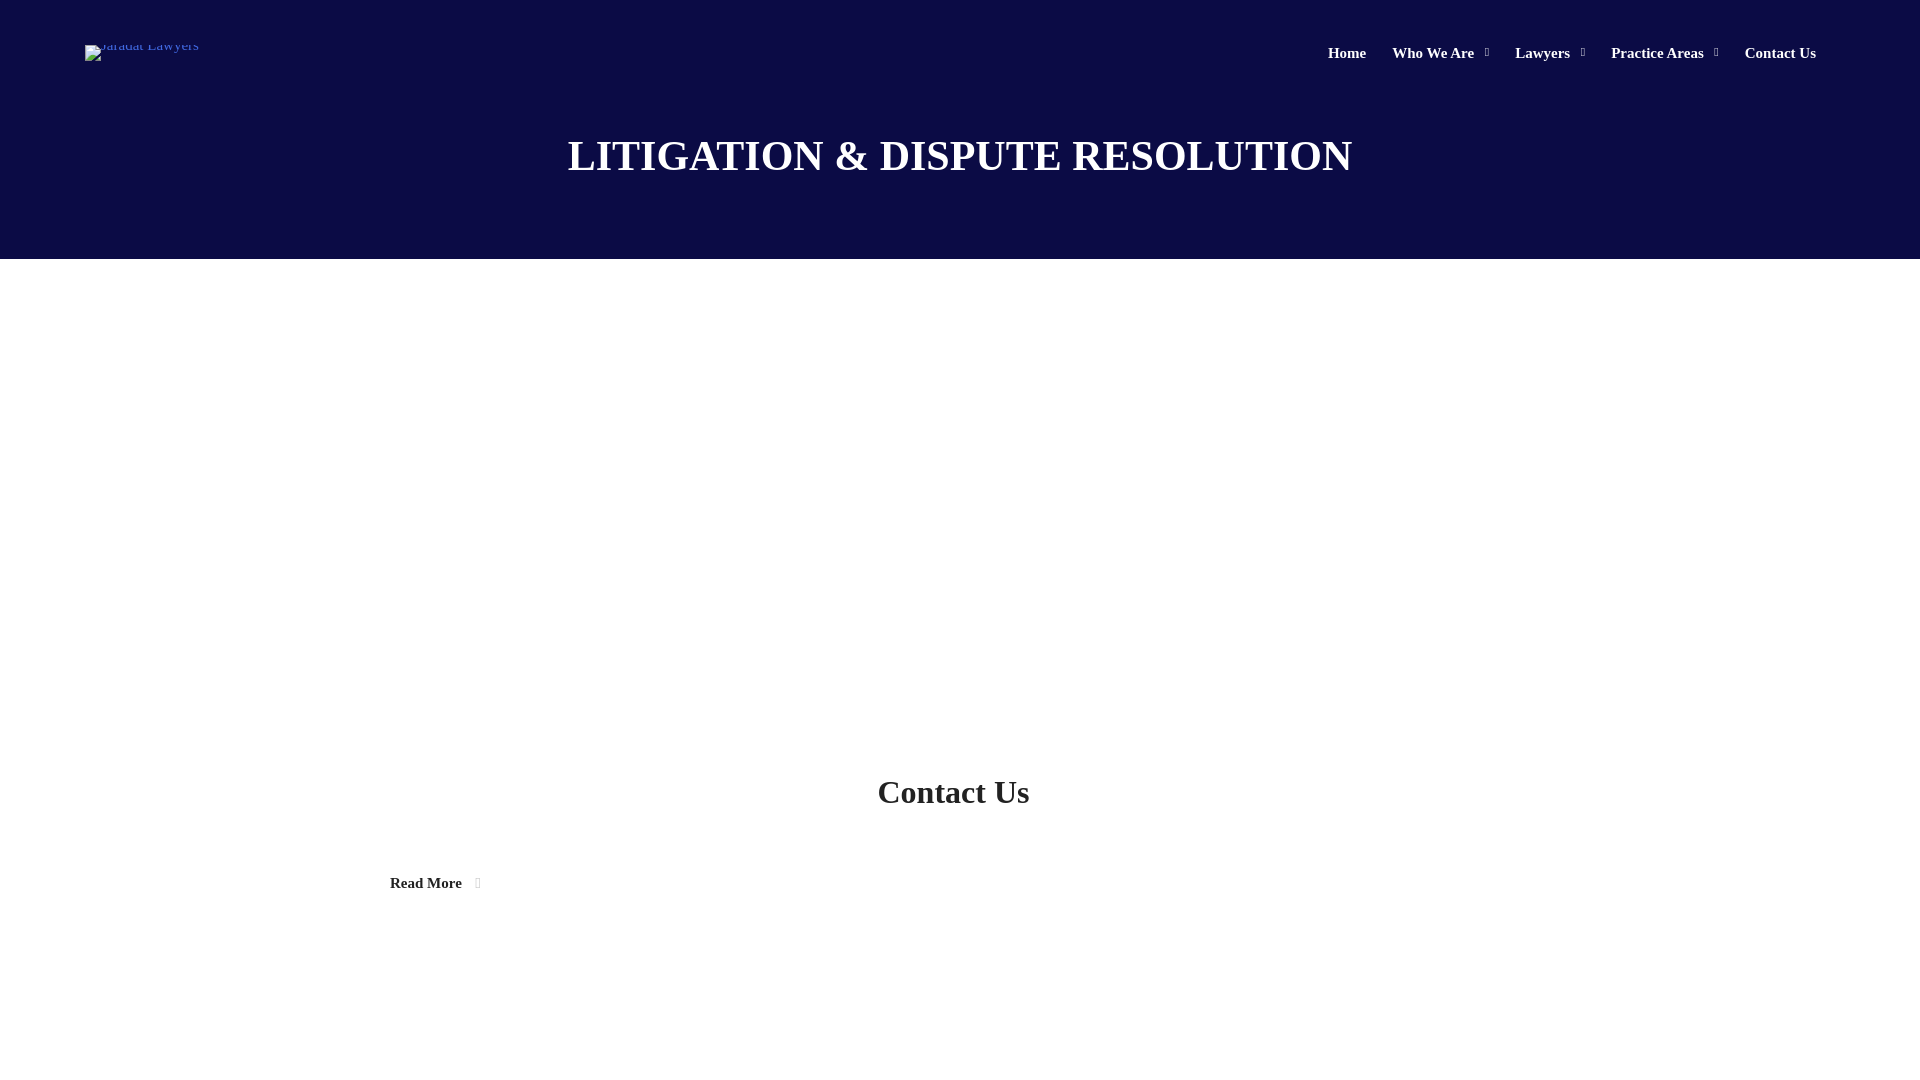 The height and width of the screenshot is (1080, 1920). Describe the element at coordinates (1228, 778) in the screenshot. I see `Who We Are` at that location.